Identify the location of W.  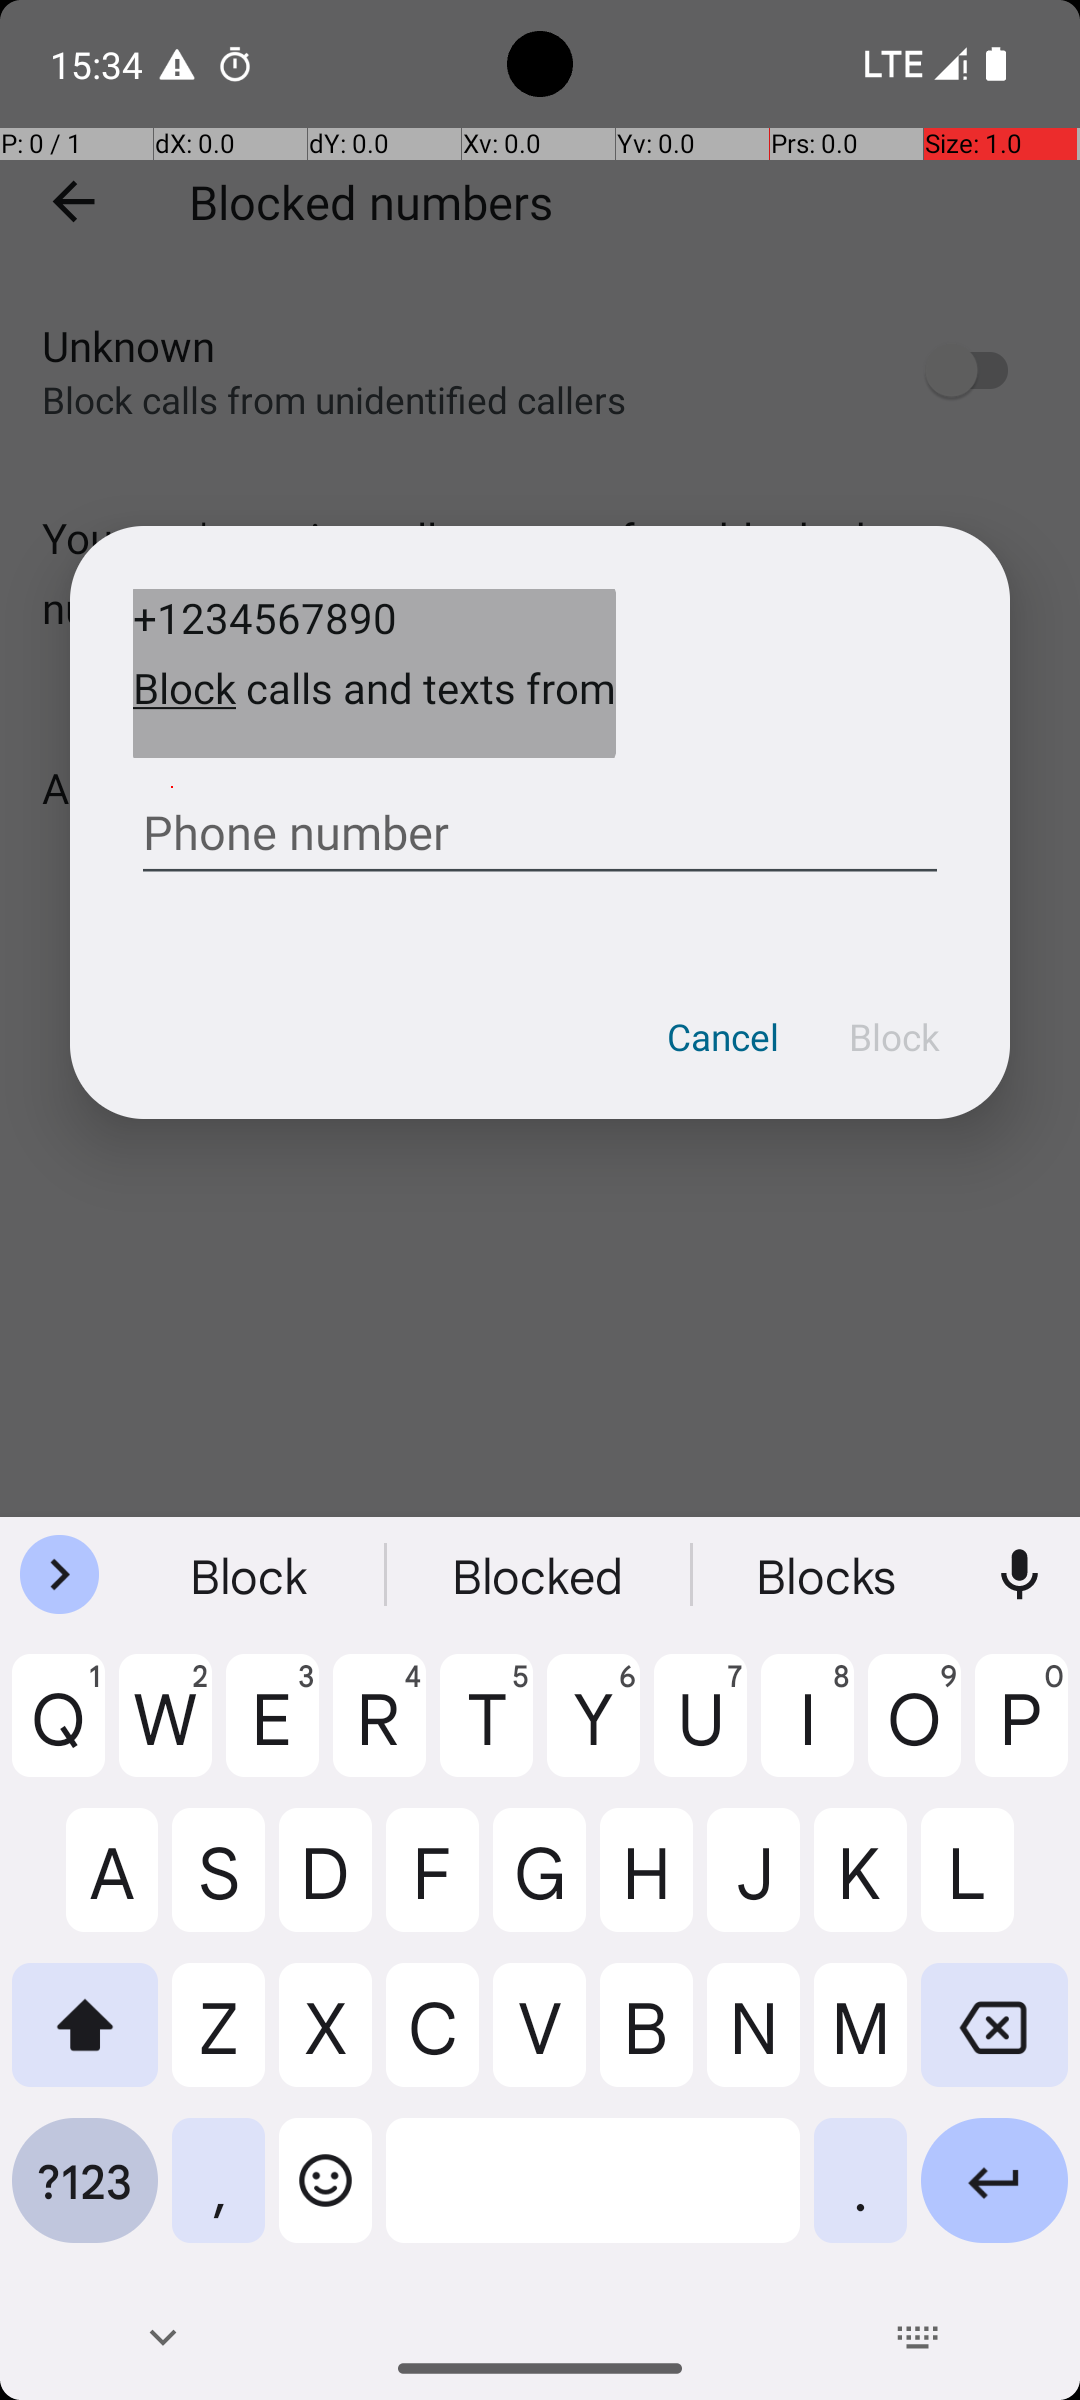
(166, 1731).